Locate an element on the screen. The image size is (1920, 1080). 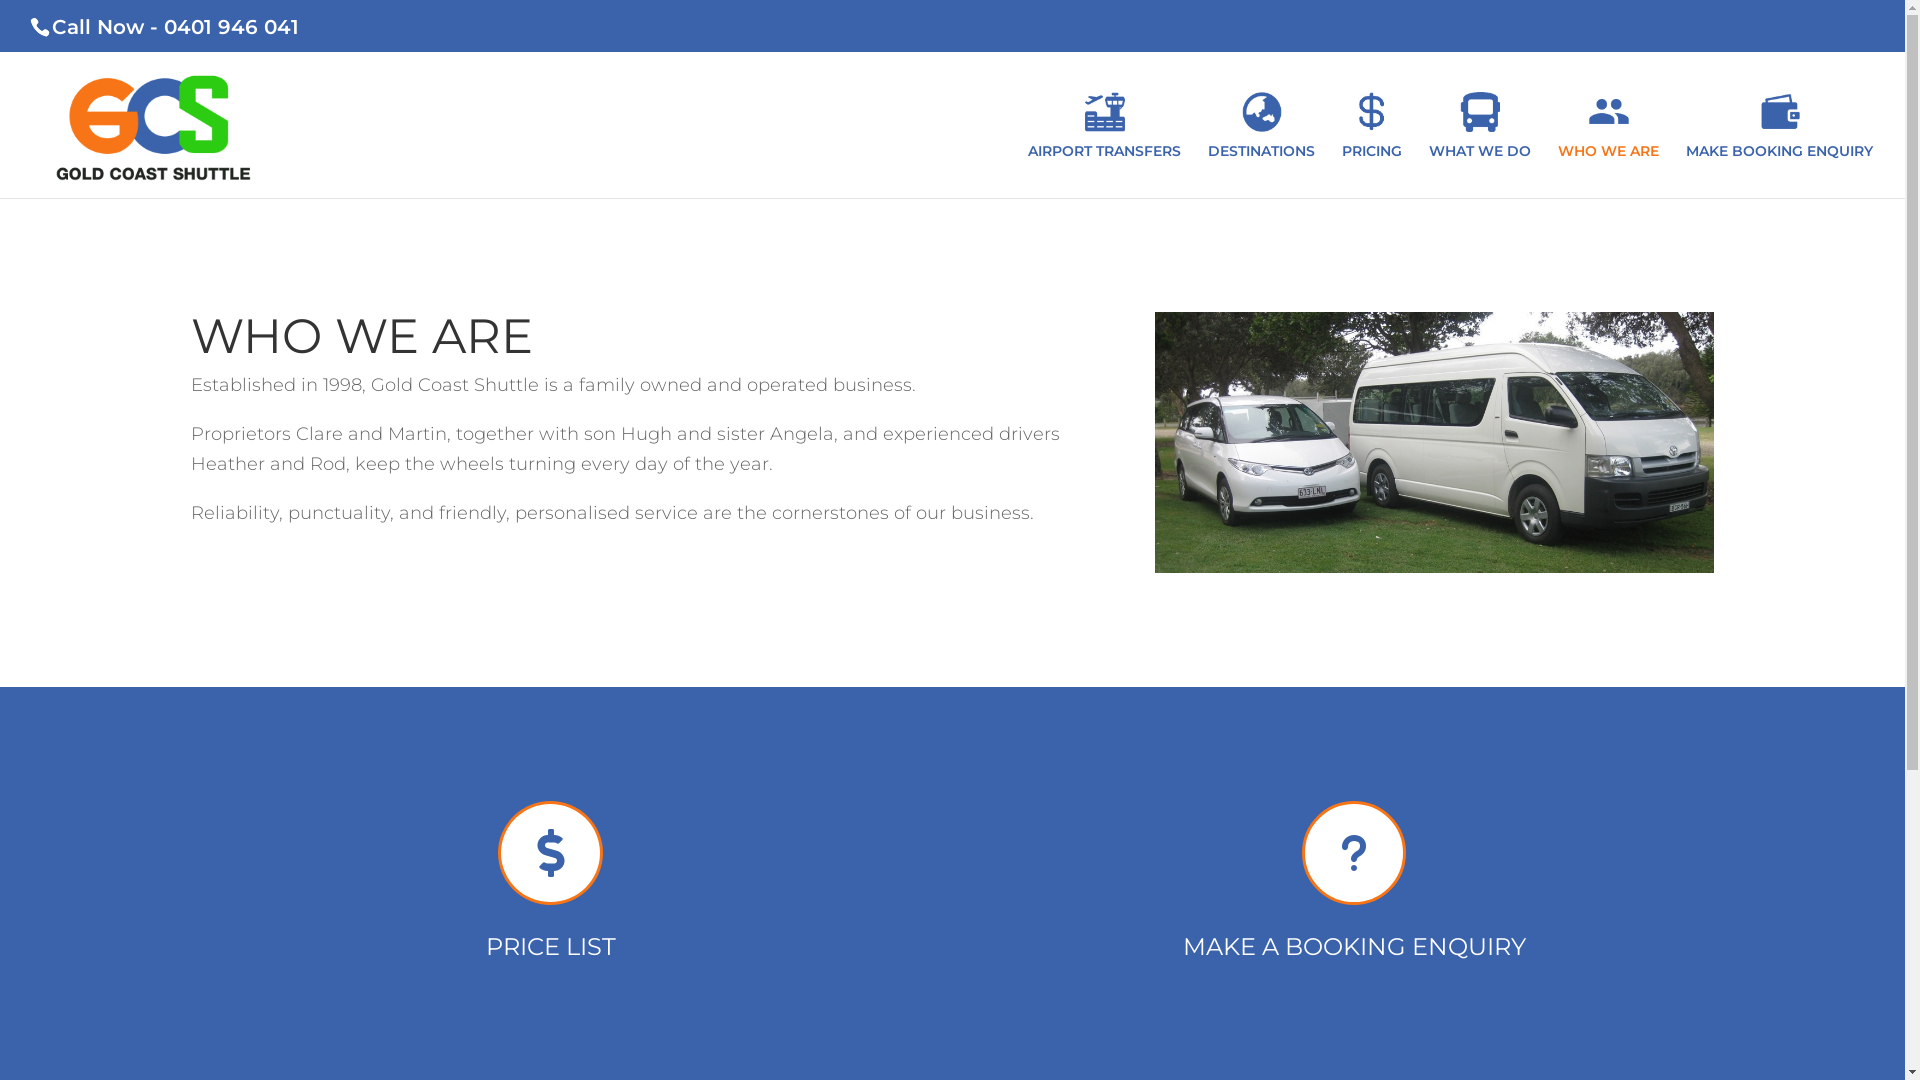
AIRPORT TRANSFERS is located at coordinates (1104, 145).